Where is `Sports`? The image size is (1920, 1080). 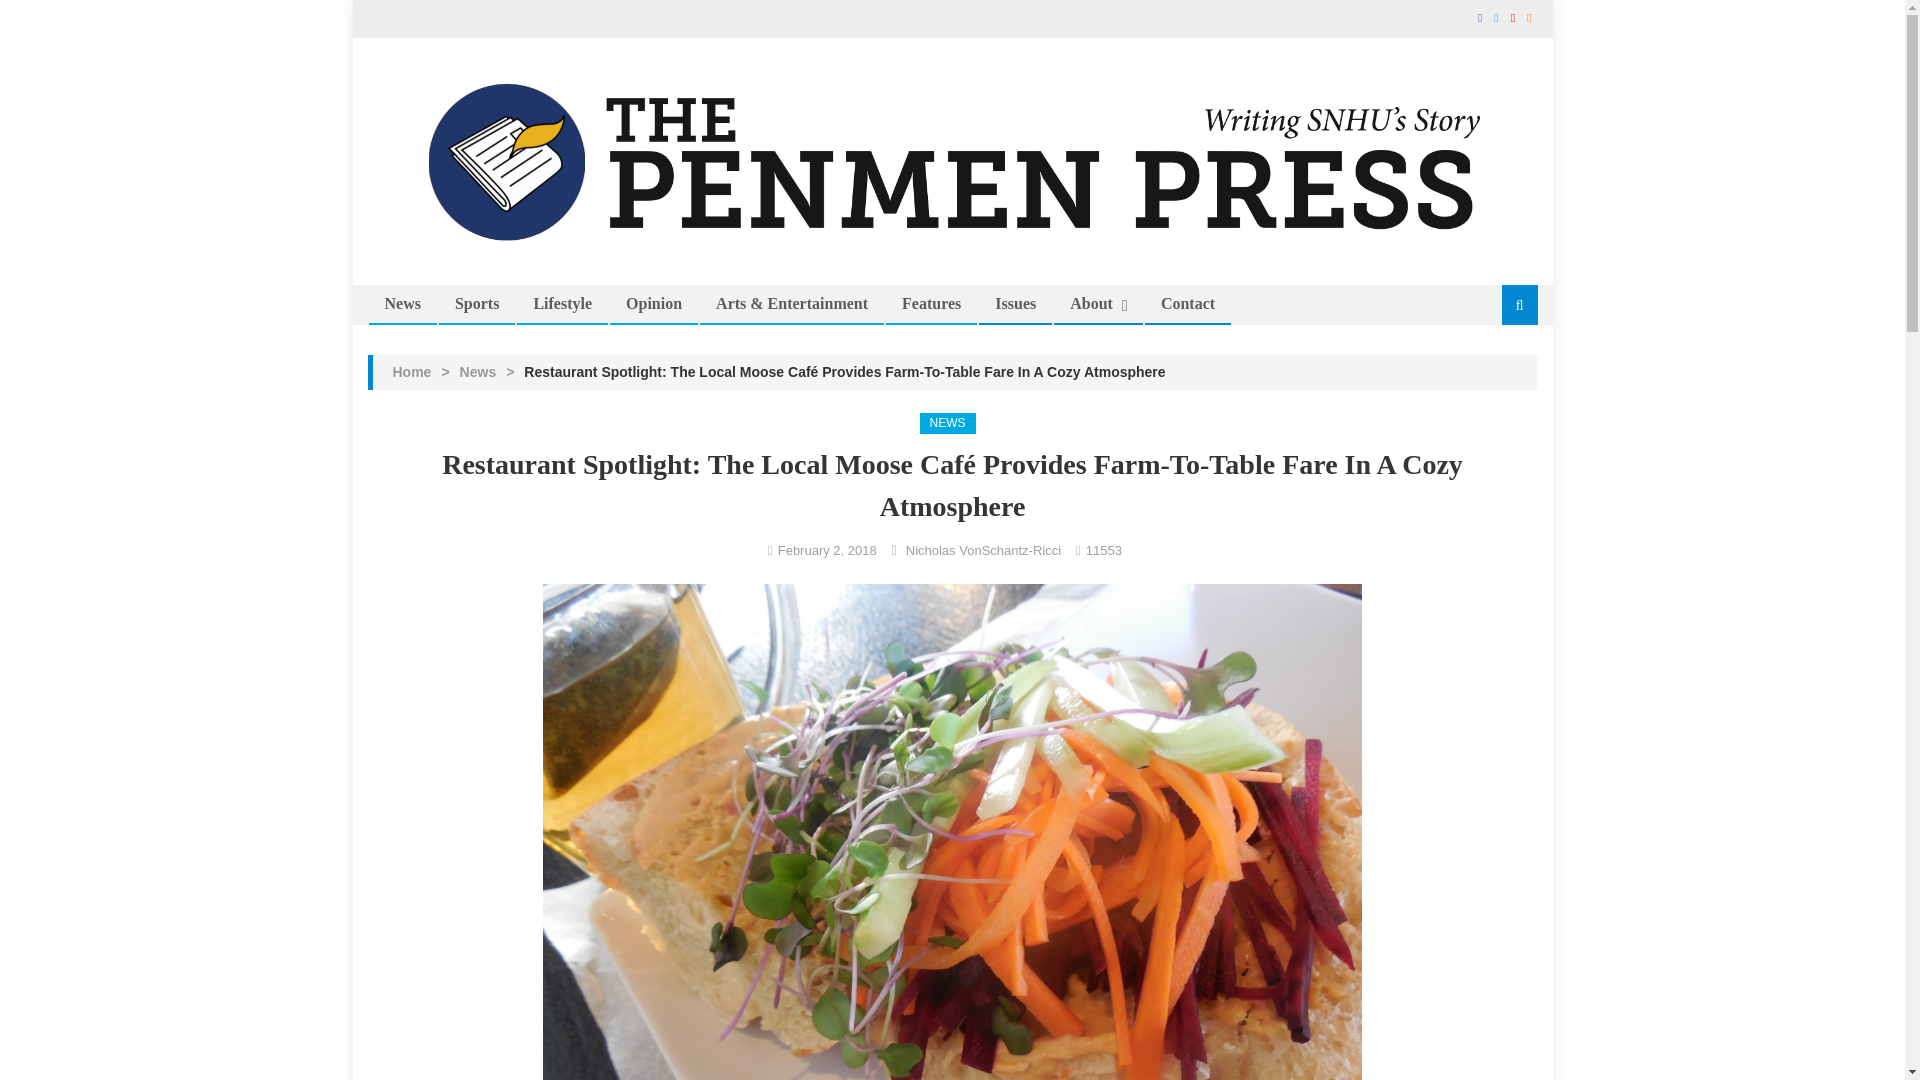
Sports is located at coordinates (476, 304).